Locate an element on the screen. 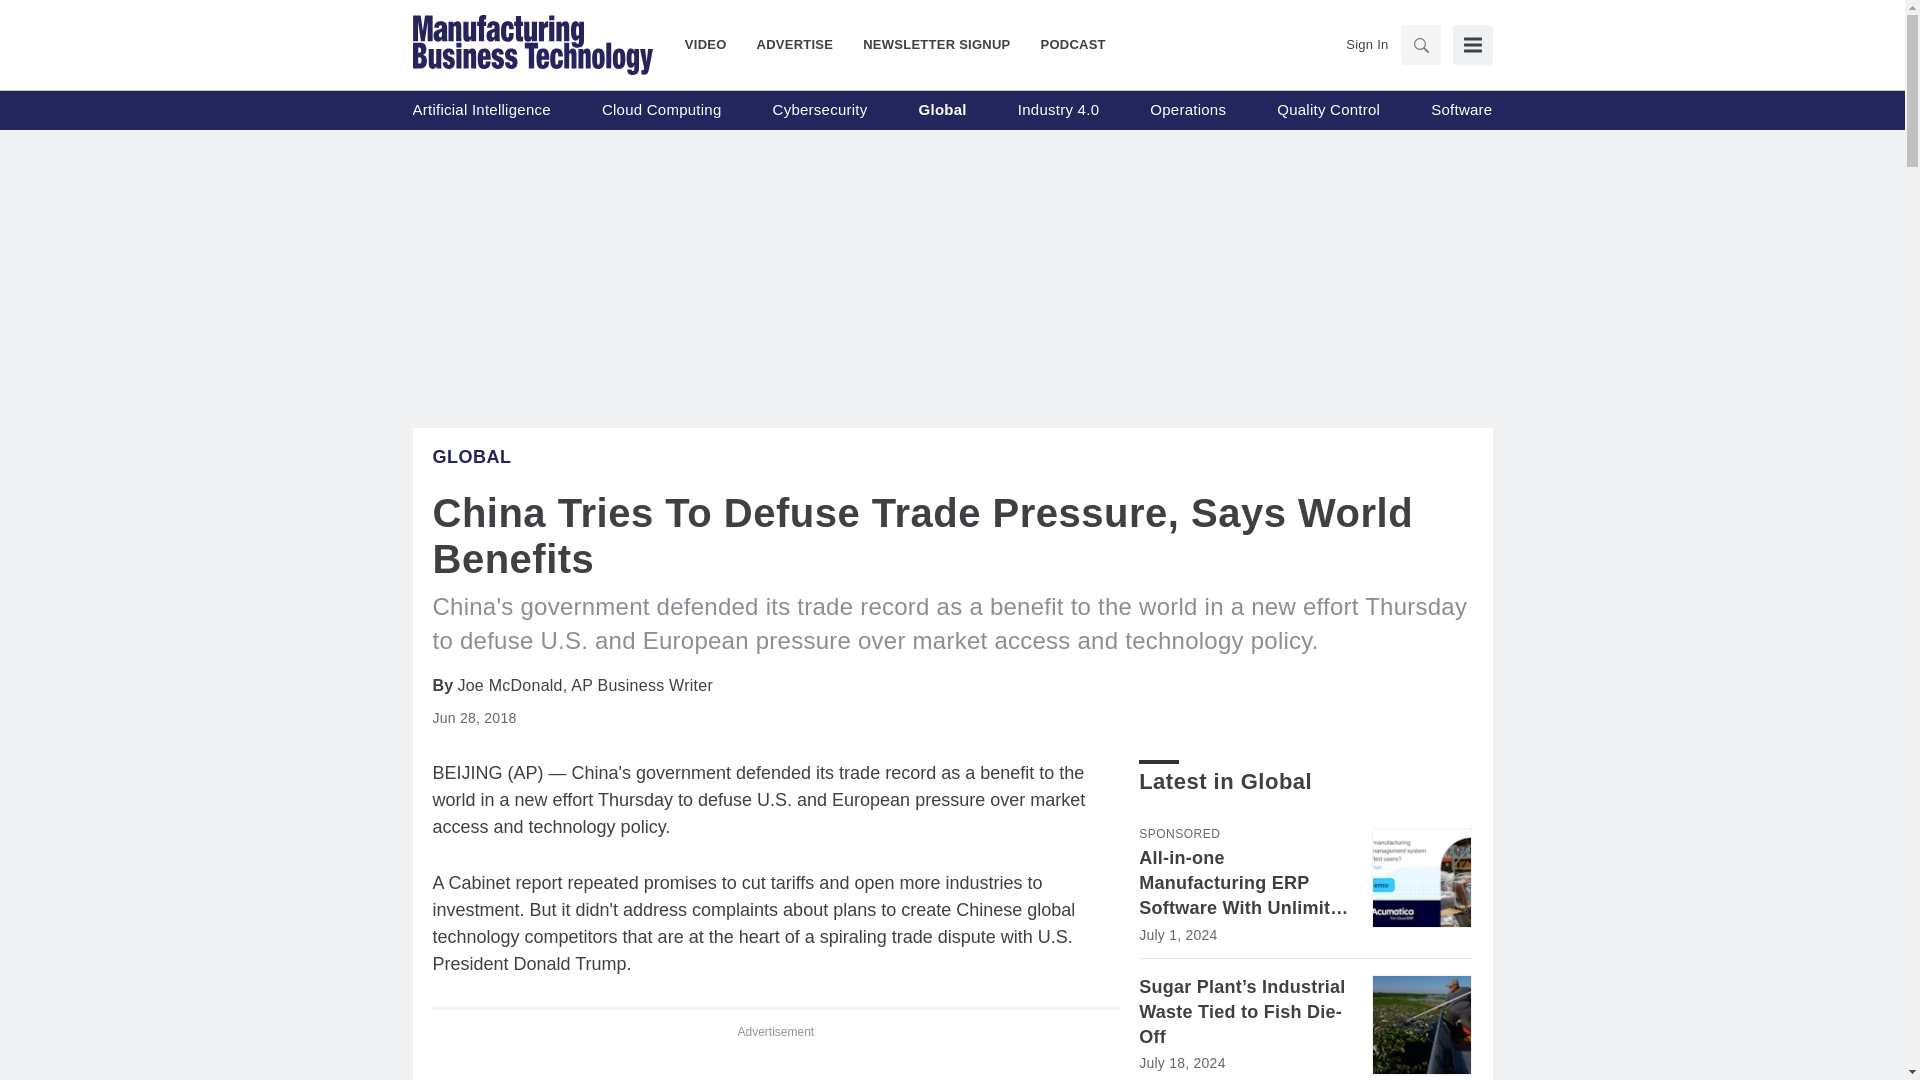 The image size is (1920, 1080). Cybersecurity is located at coordinates (820, 110).